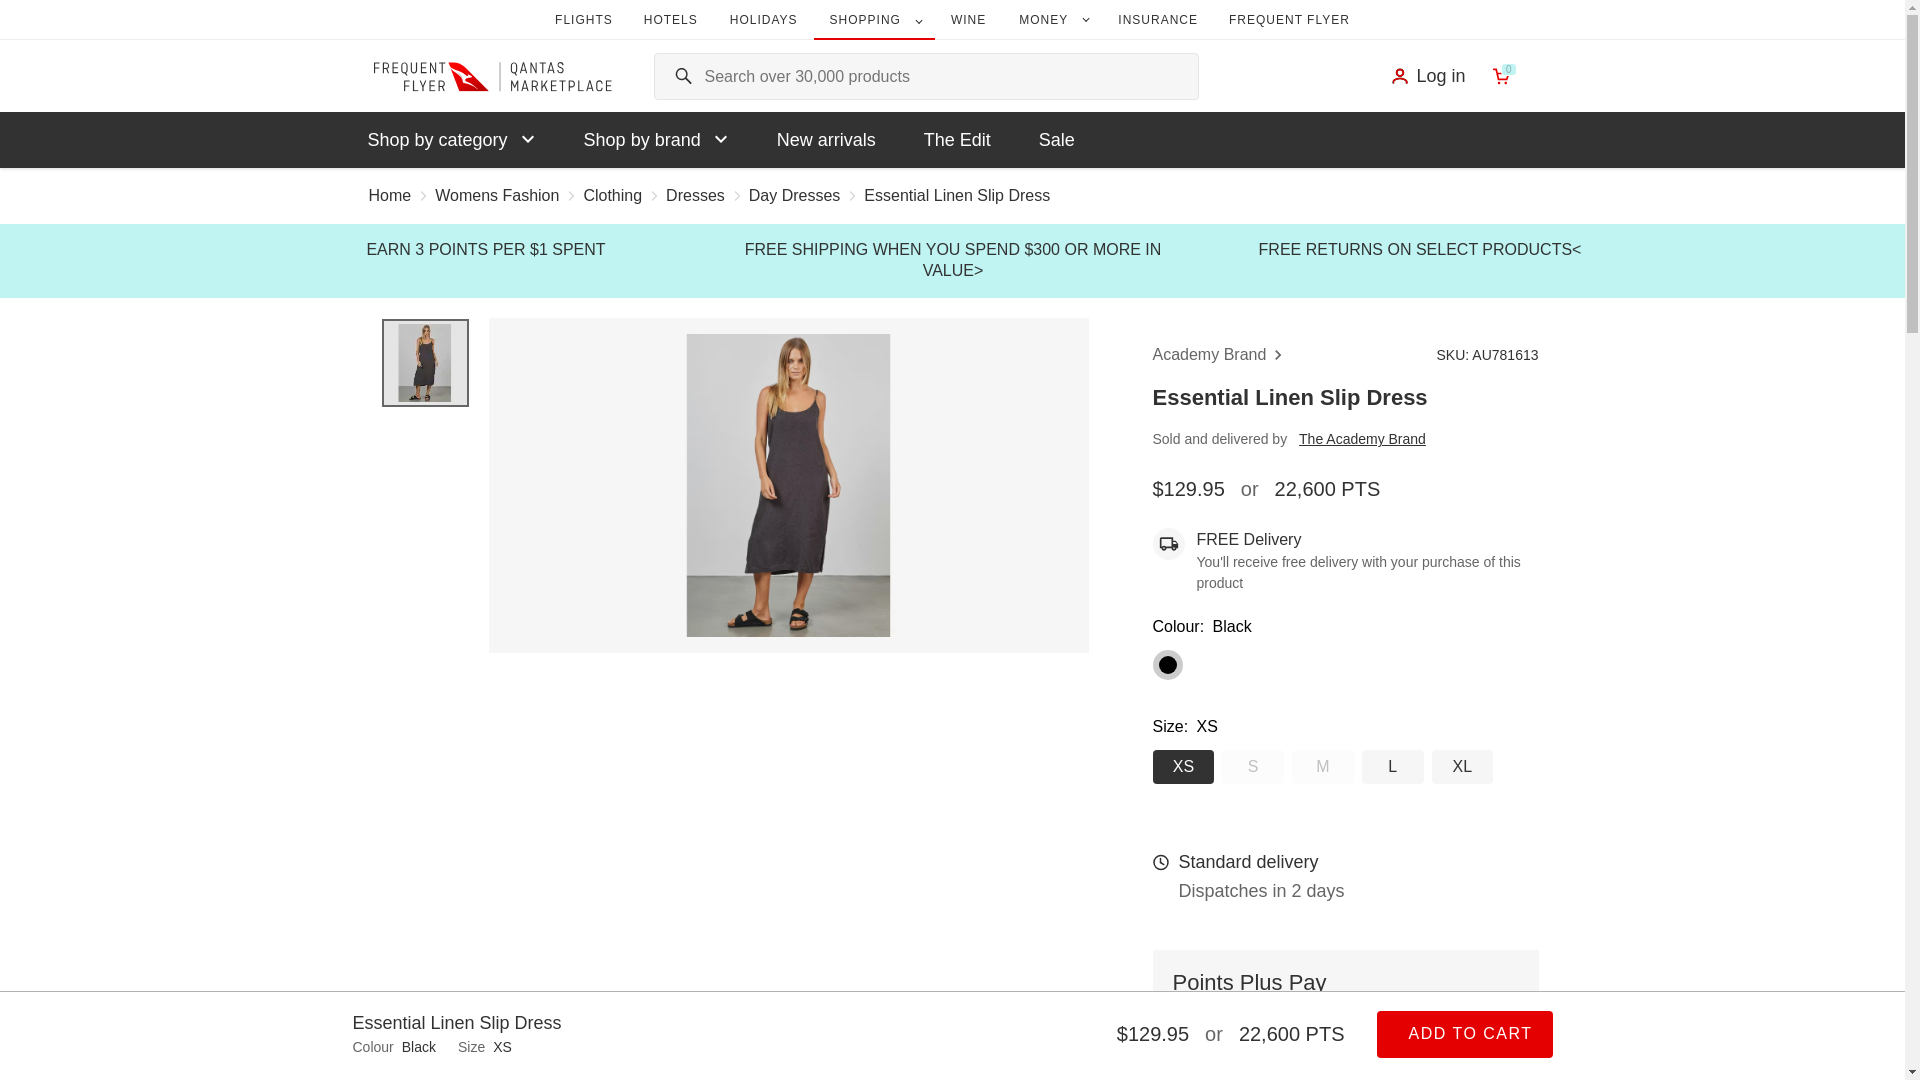 Image resolution: width=1920 pixels, height=1080 pixels. Describe the element at coordinates (874, 22) in the screenshot. I see `SHOPPING` at that location.